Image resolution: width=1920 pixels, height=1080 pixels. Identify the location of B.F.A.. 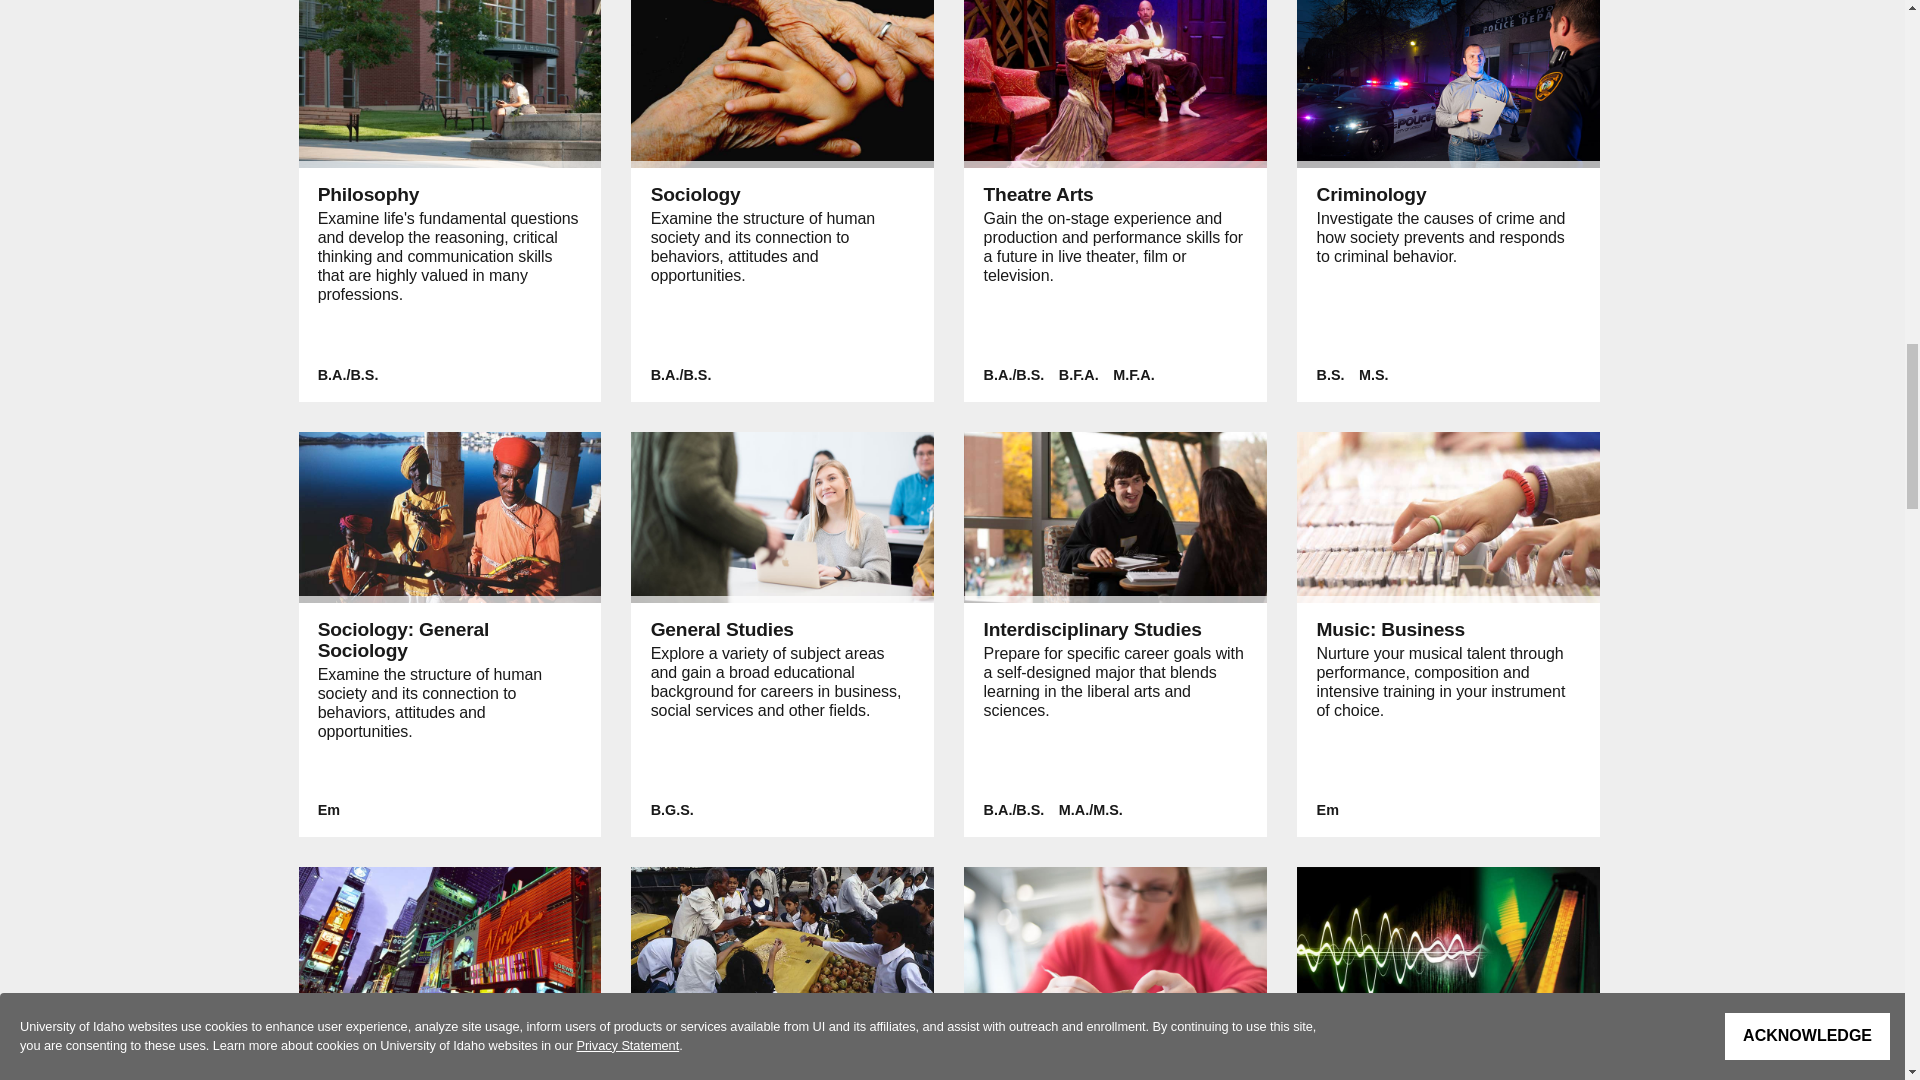
(1078, 375).